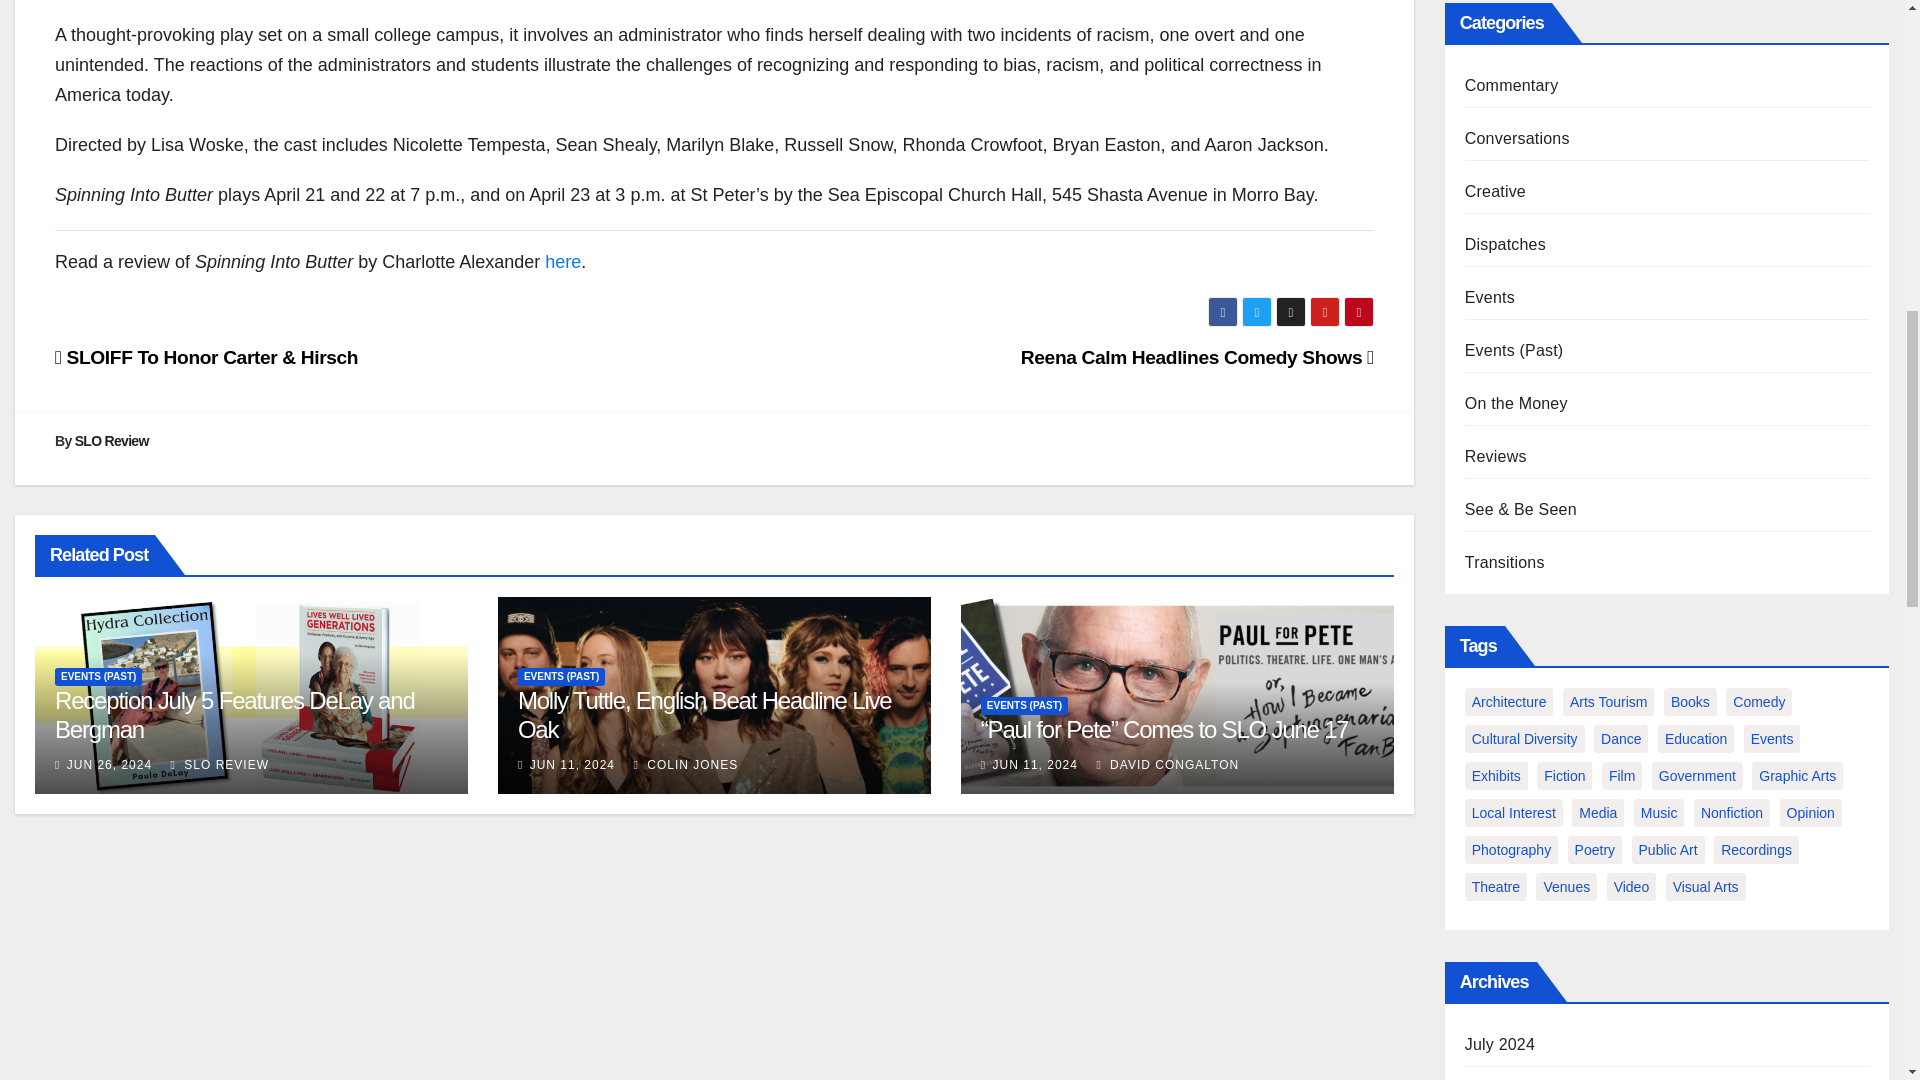 This screenshot has width=1920, height=1080. What do you see at coordinates (563, 262) in the screenshot?
I see `here` at bounding box center [563, 262].